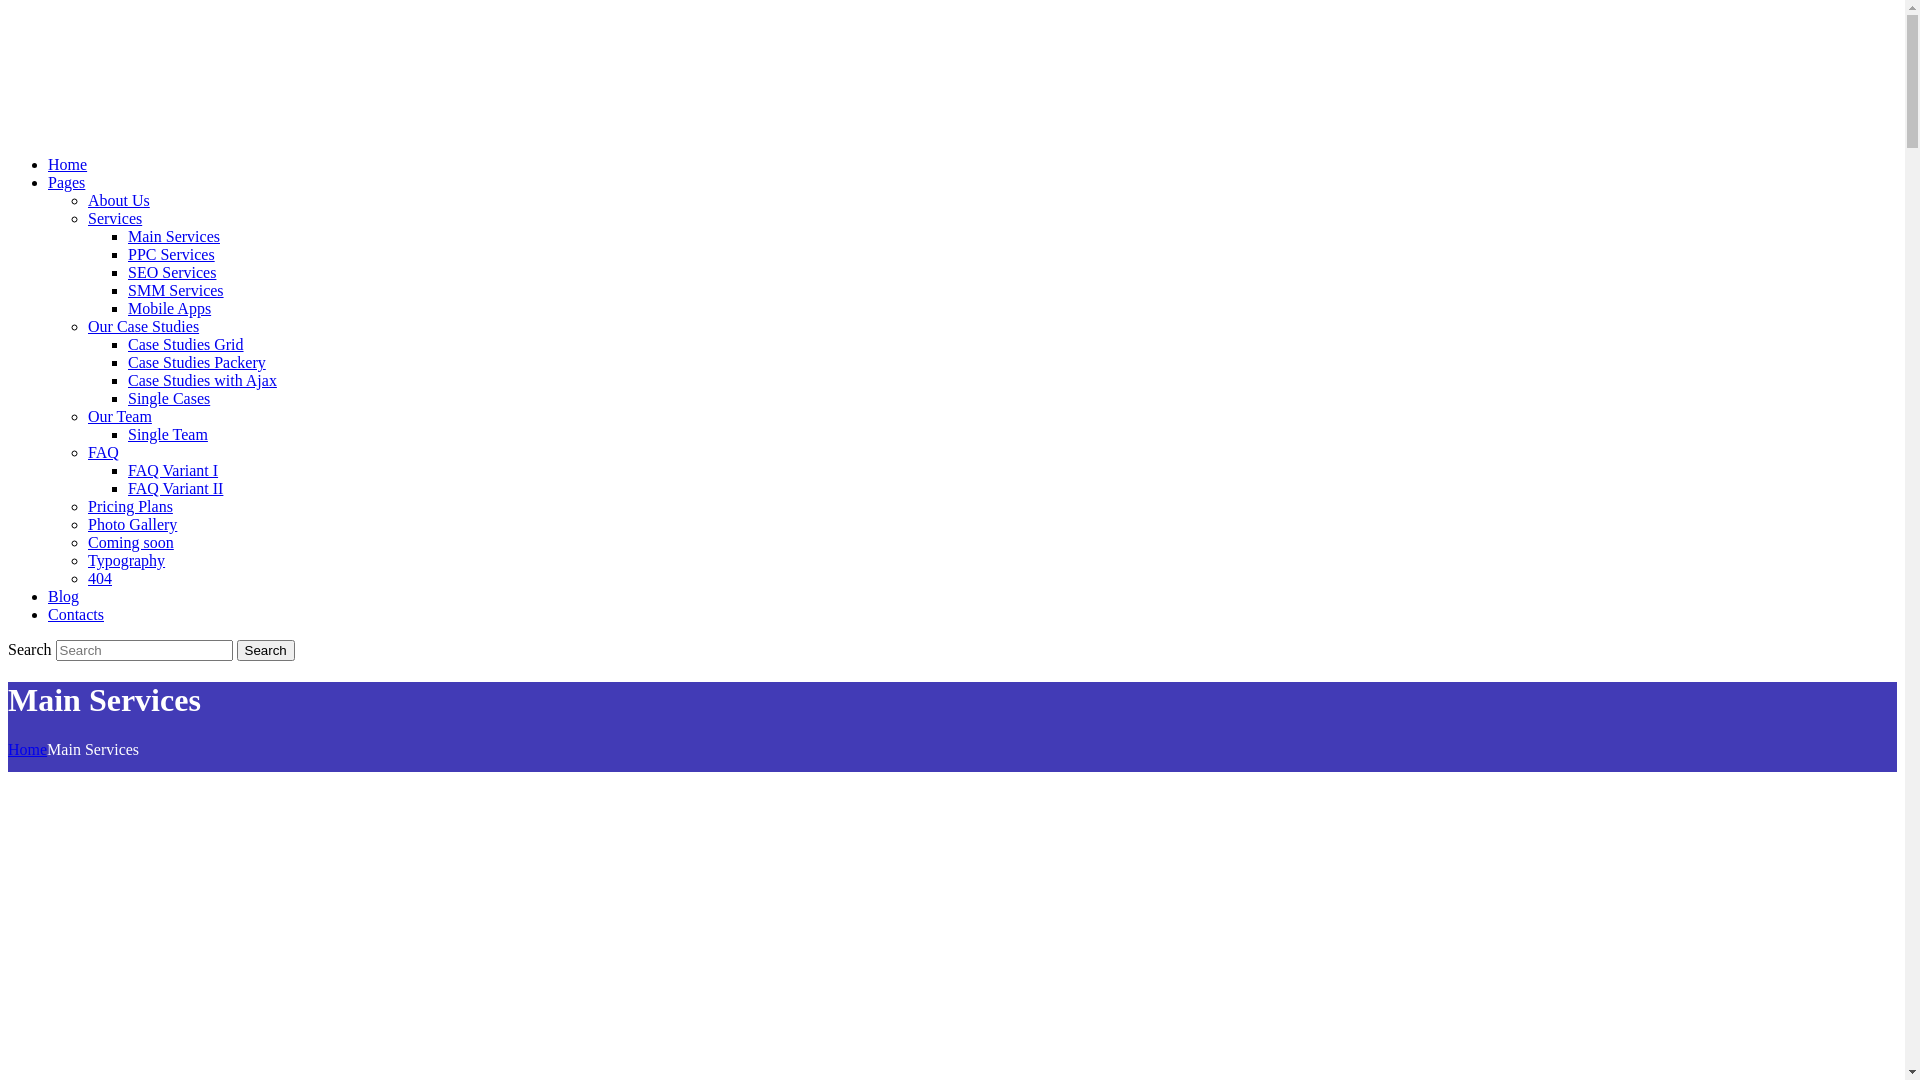 The width and height of the screenshot is (1920, 1080). Describe the element at coordinates (100, 578) in the screenshot. I see `404` at that location.